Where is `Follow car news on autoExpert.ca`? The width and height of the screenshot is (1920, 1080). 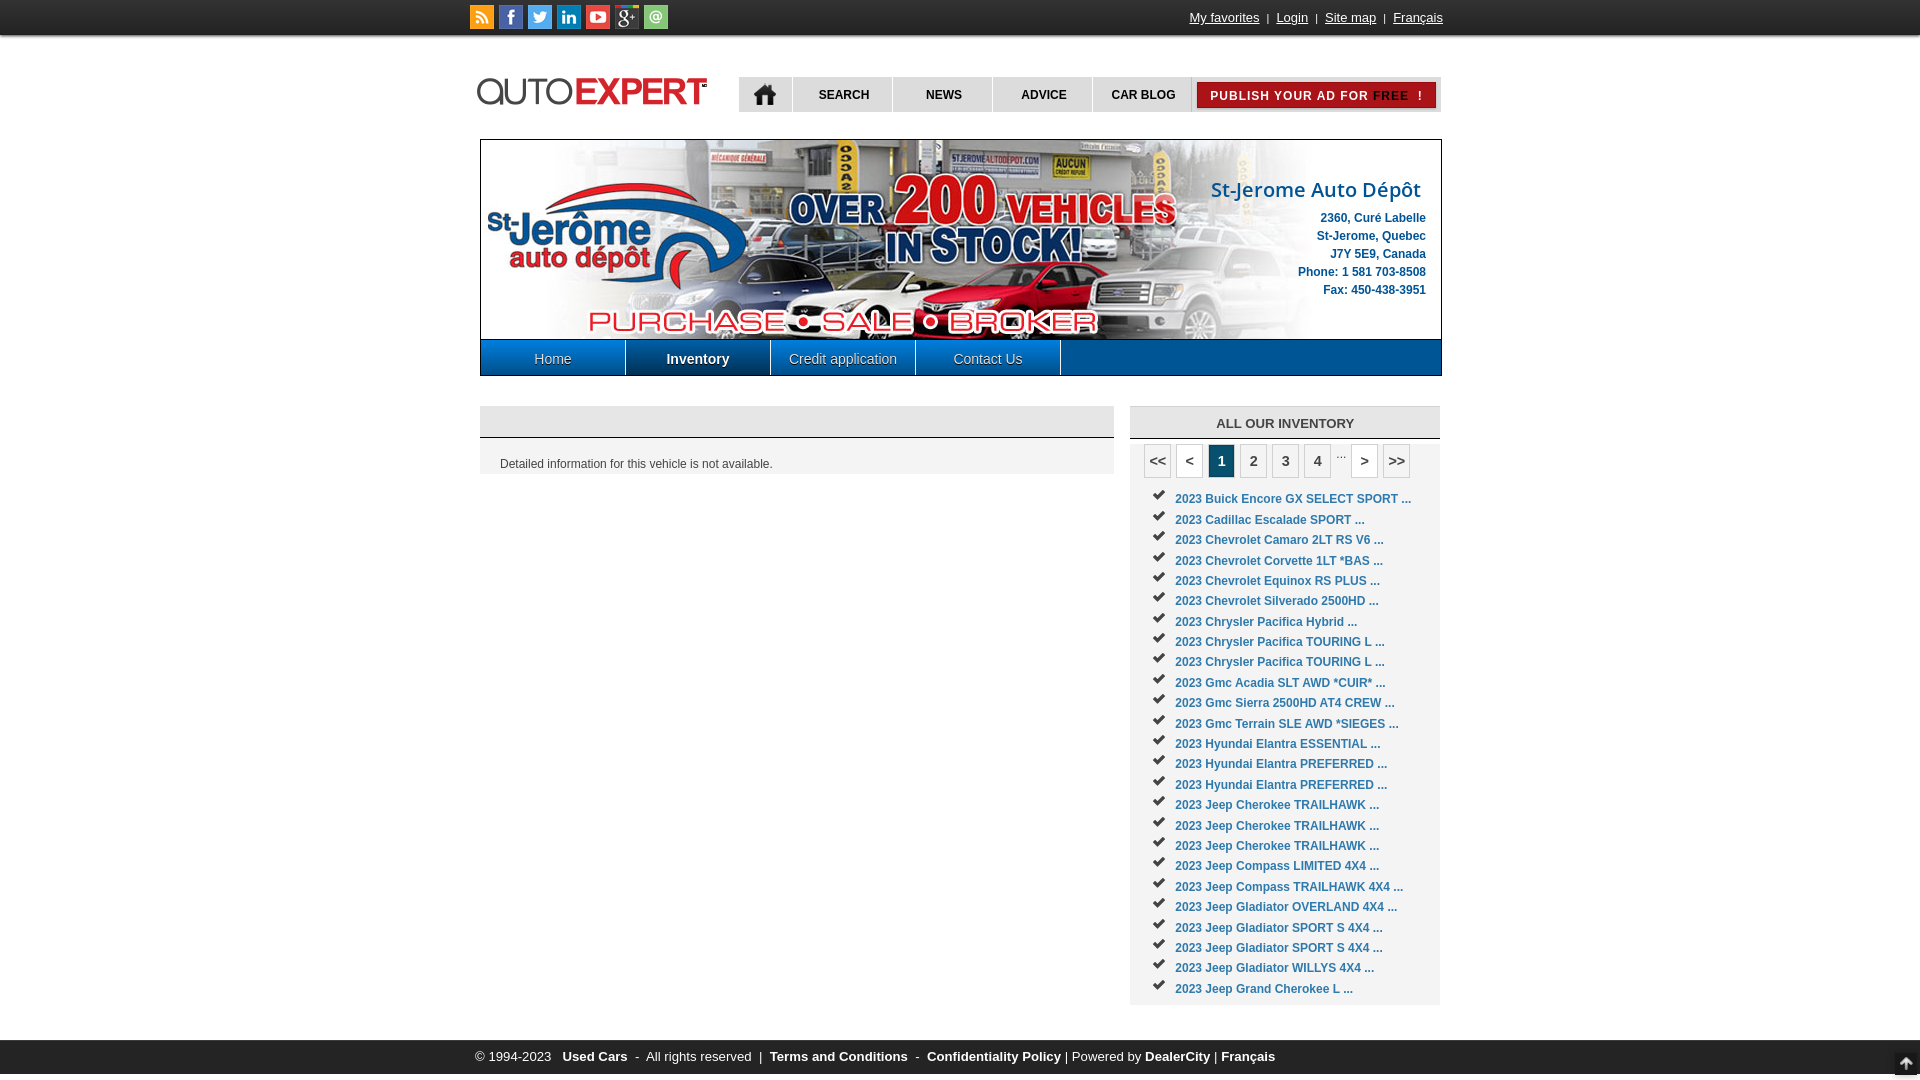 Follow car news on autoExpert.ca is located at coordinates (482, 25).